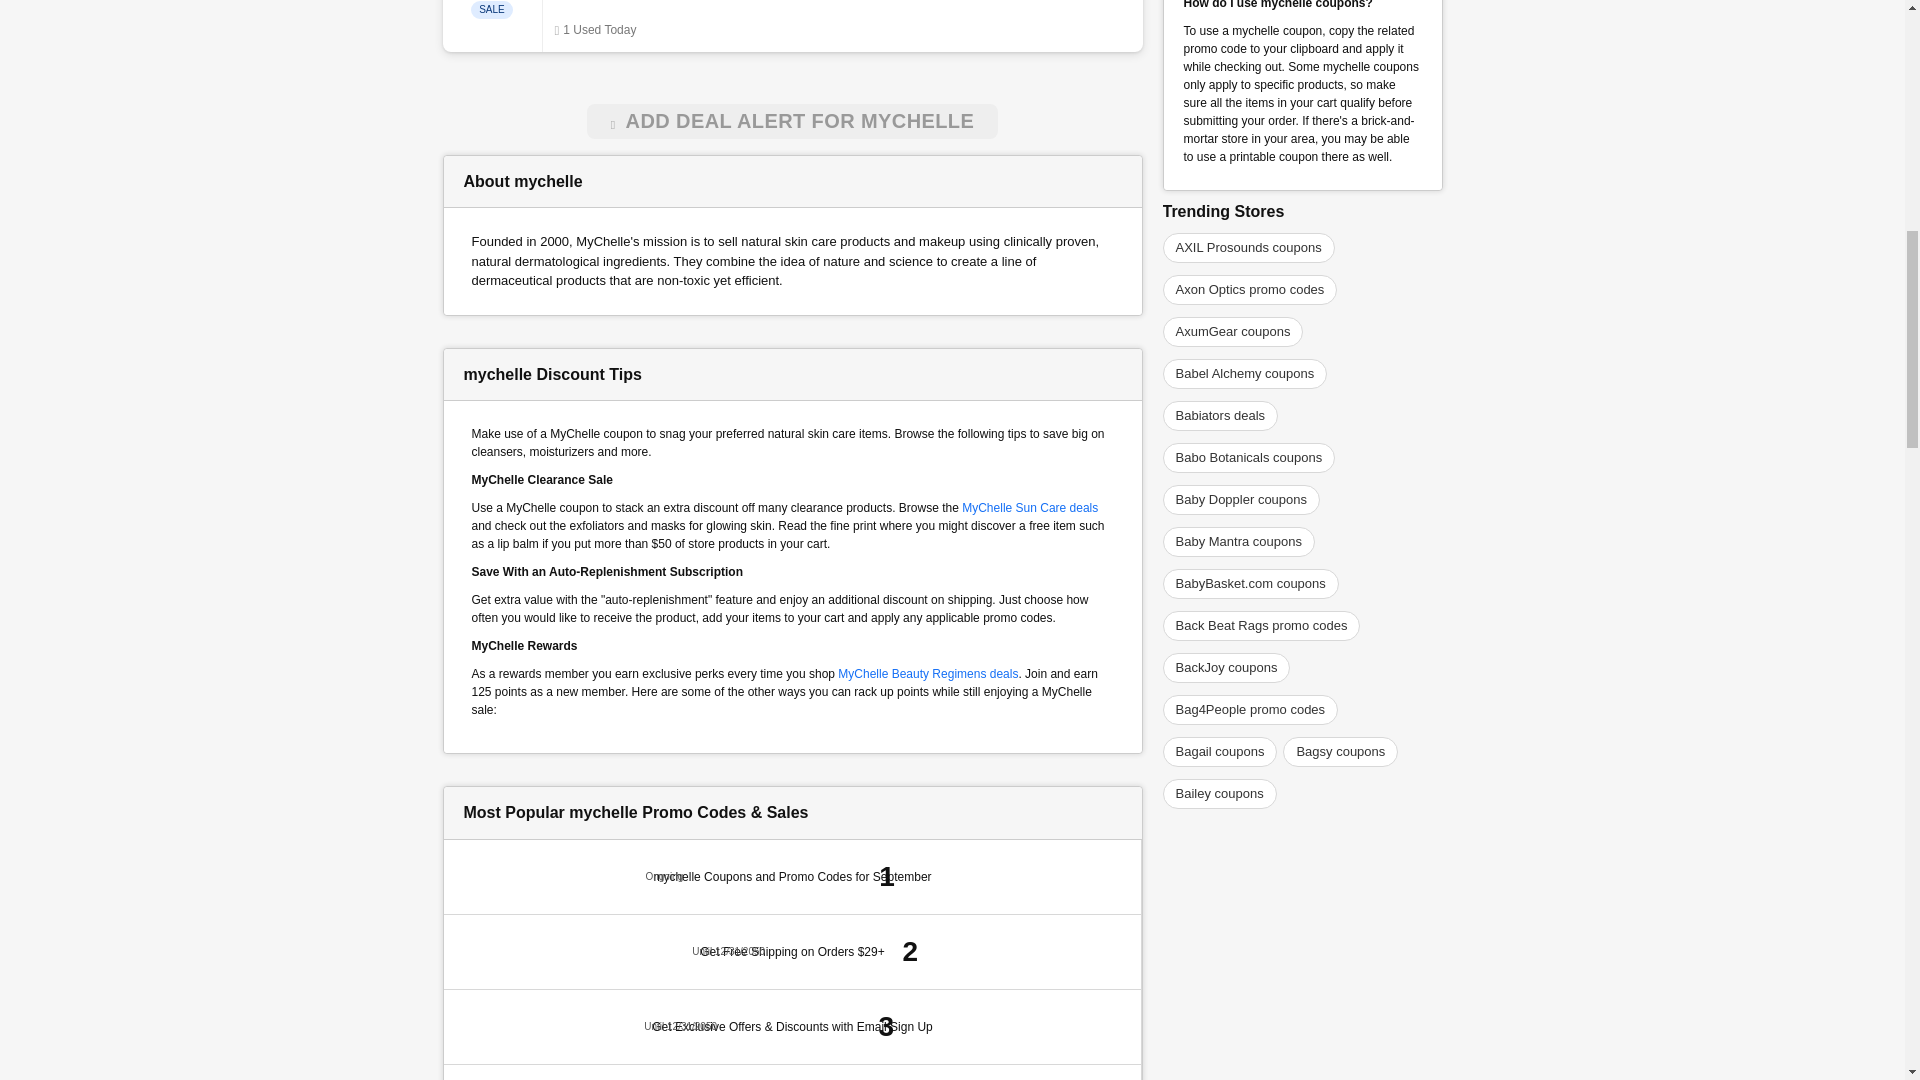 The width and height of the screenshot is (1920, 1080). What do you see at coordinates (927, 673) in the screenshot?
I see `MyChelle Beauty Regimens deals` at bounding box center [927, 673].